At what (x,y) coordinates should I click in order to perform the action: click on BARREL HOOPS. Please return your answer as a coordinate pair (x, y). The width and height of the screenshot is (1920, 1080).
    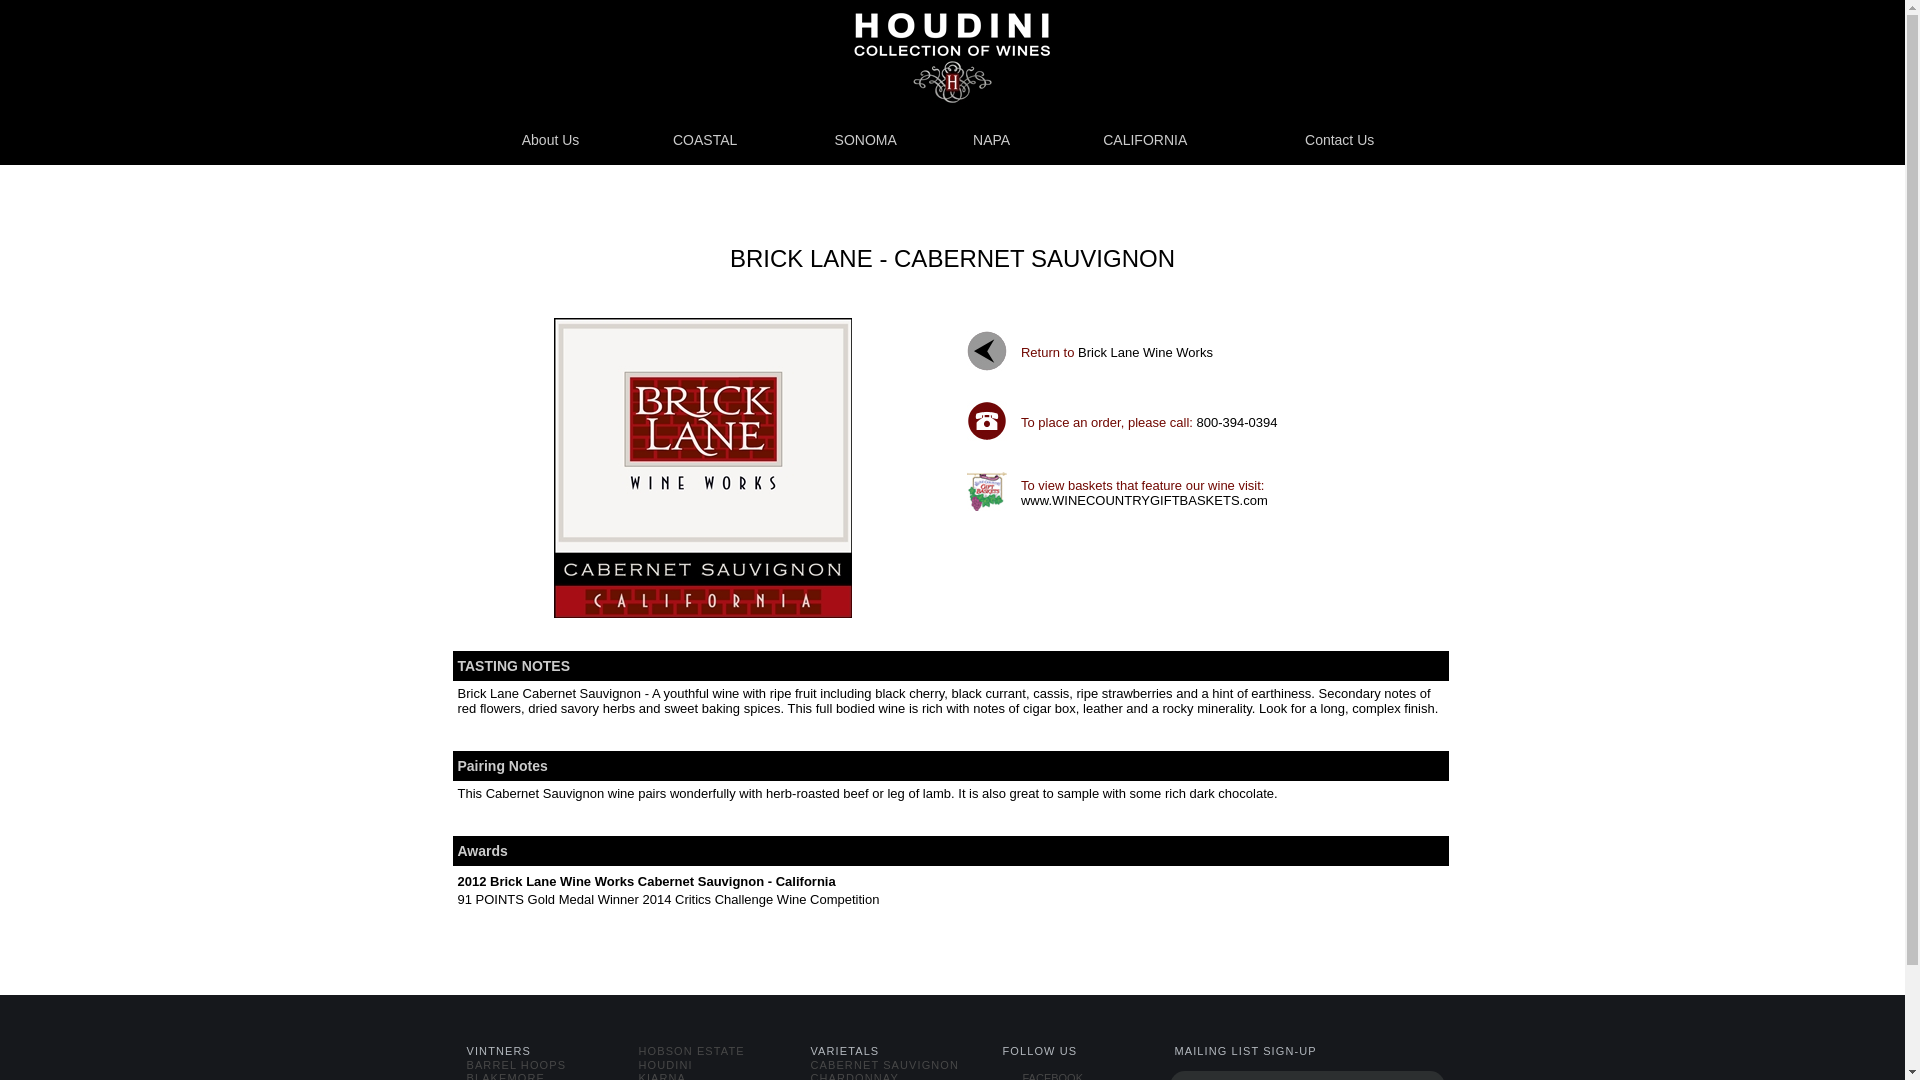
    Looking at the image, I should click on (516, 1065).